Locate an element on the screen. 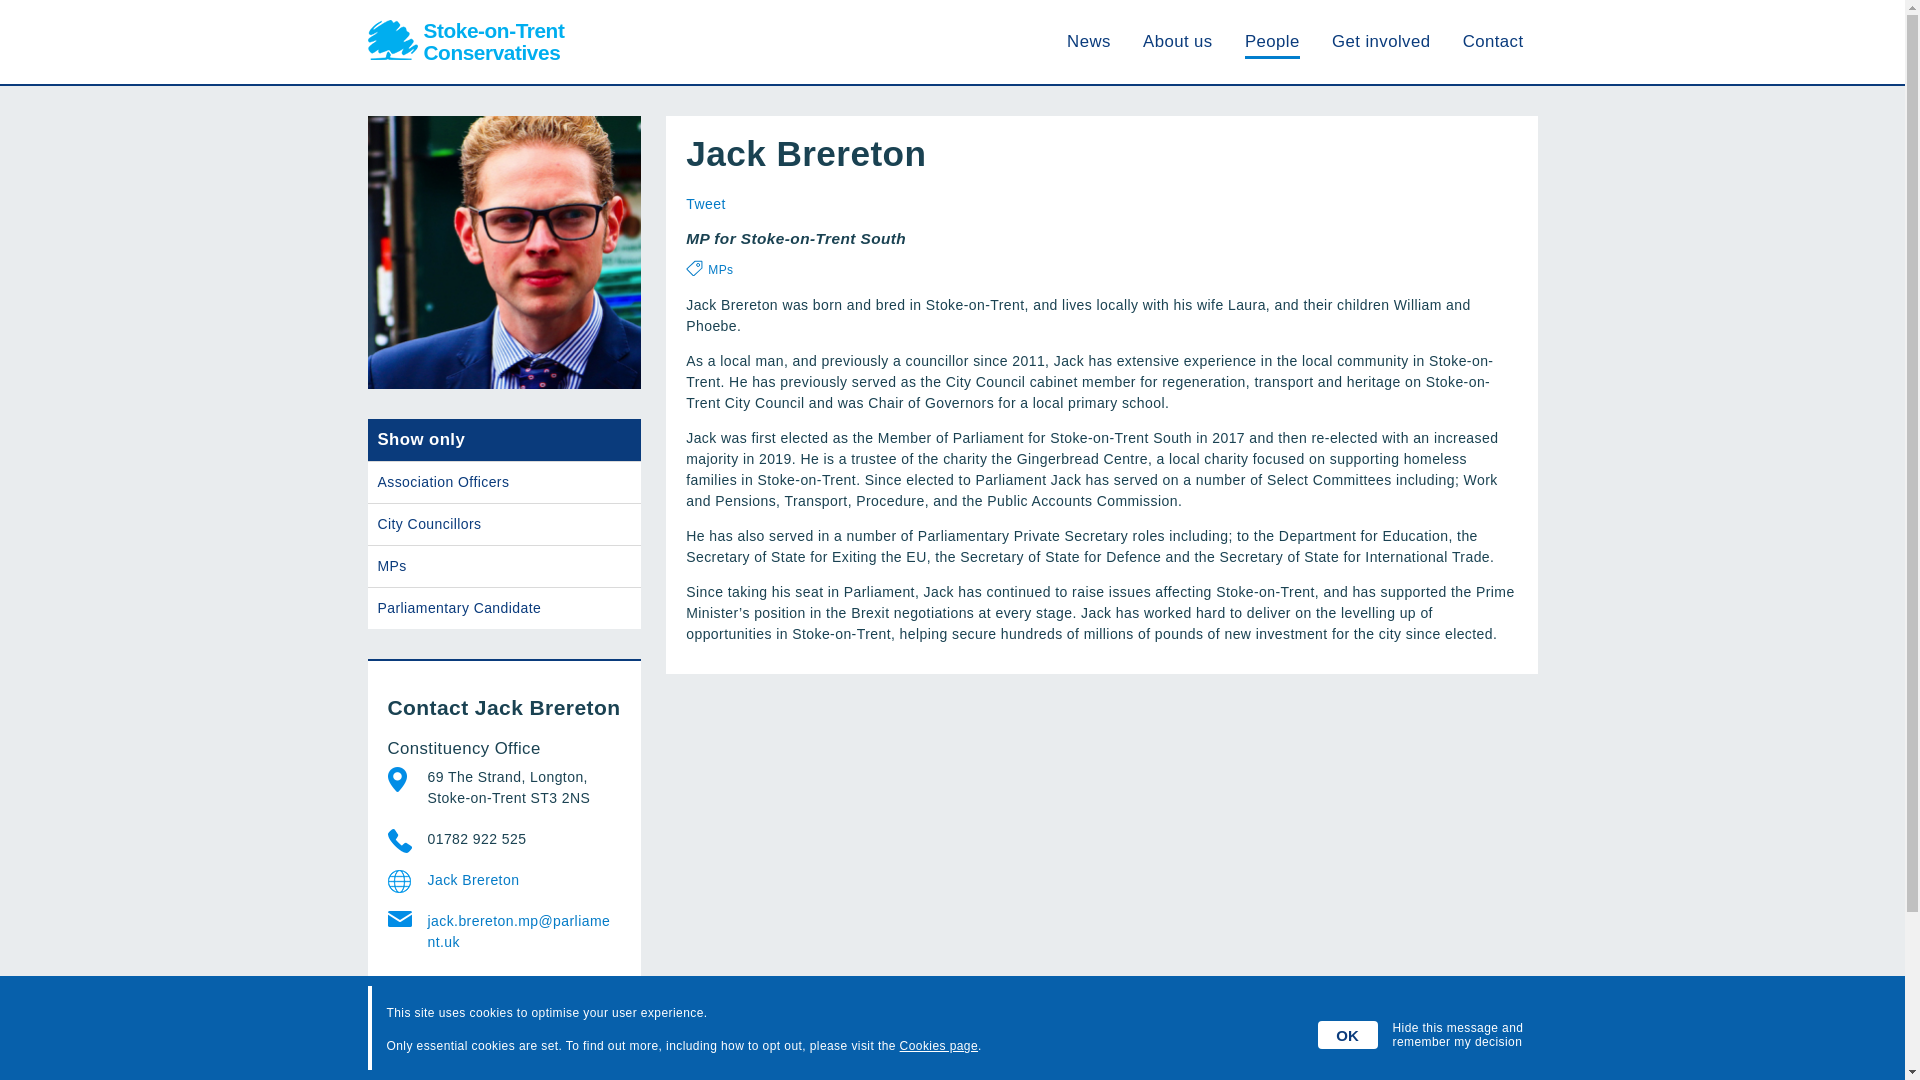 The width and height of the screenshot is (1920, 1080). Tweet is located at coordinates (705, 203).